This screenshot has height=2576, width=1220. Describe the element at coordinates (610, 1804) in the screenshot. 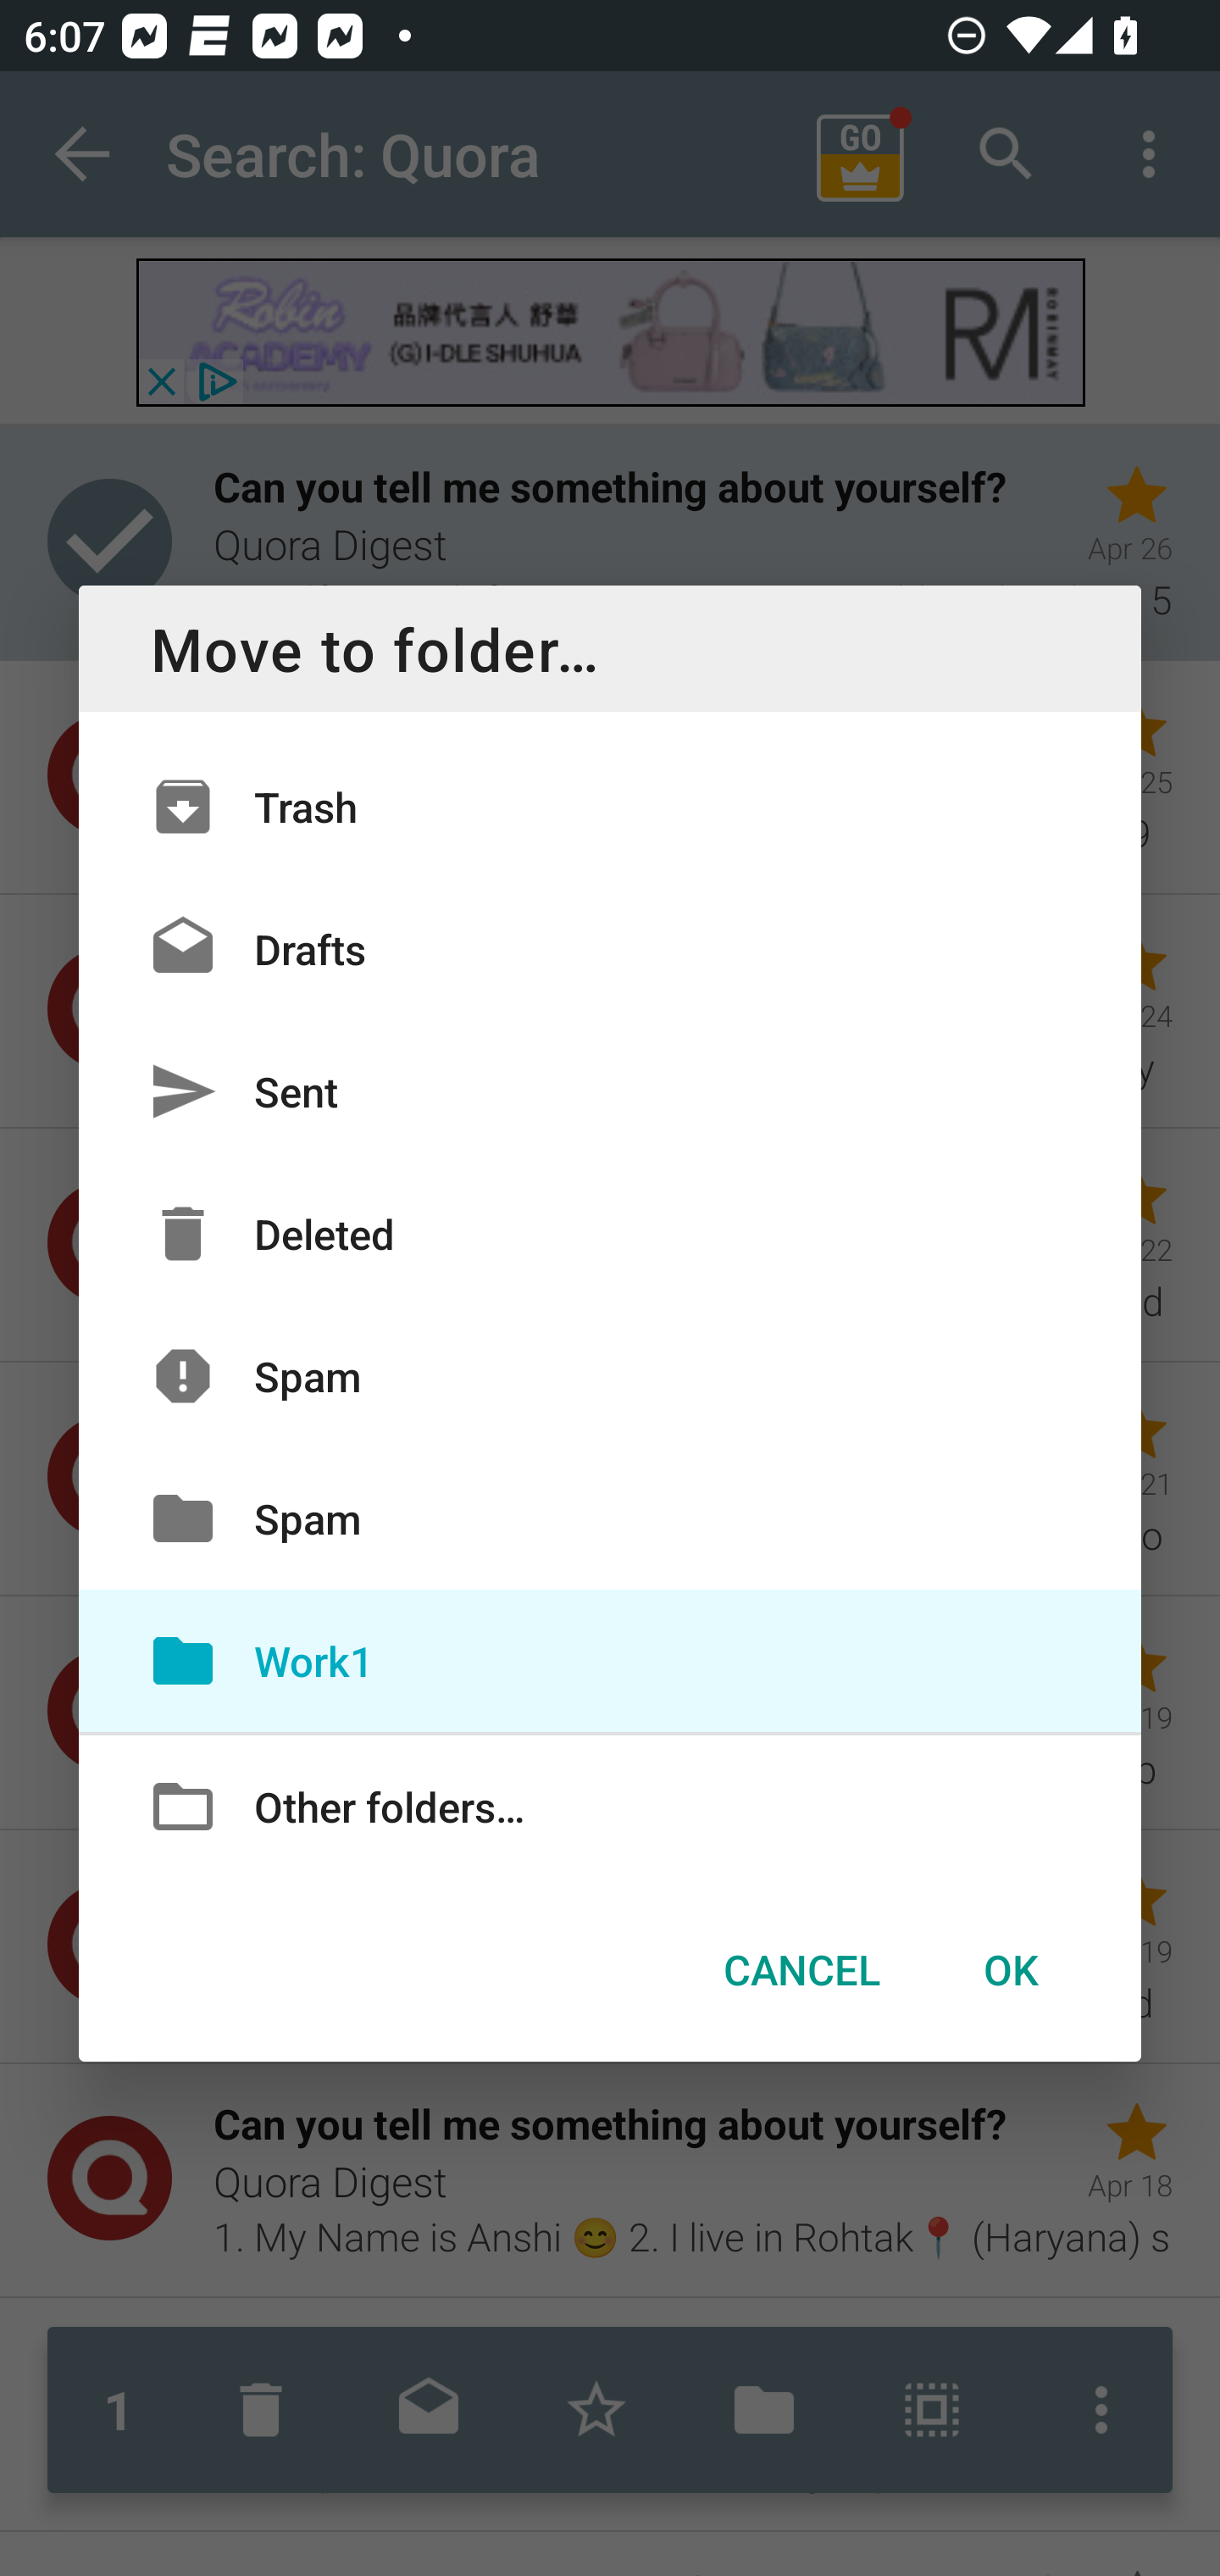

I see `Other folders…` at that location.